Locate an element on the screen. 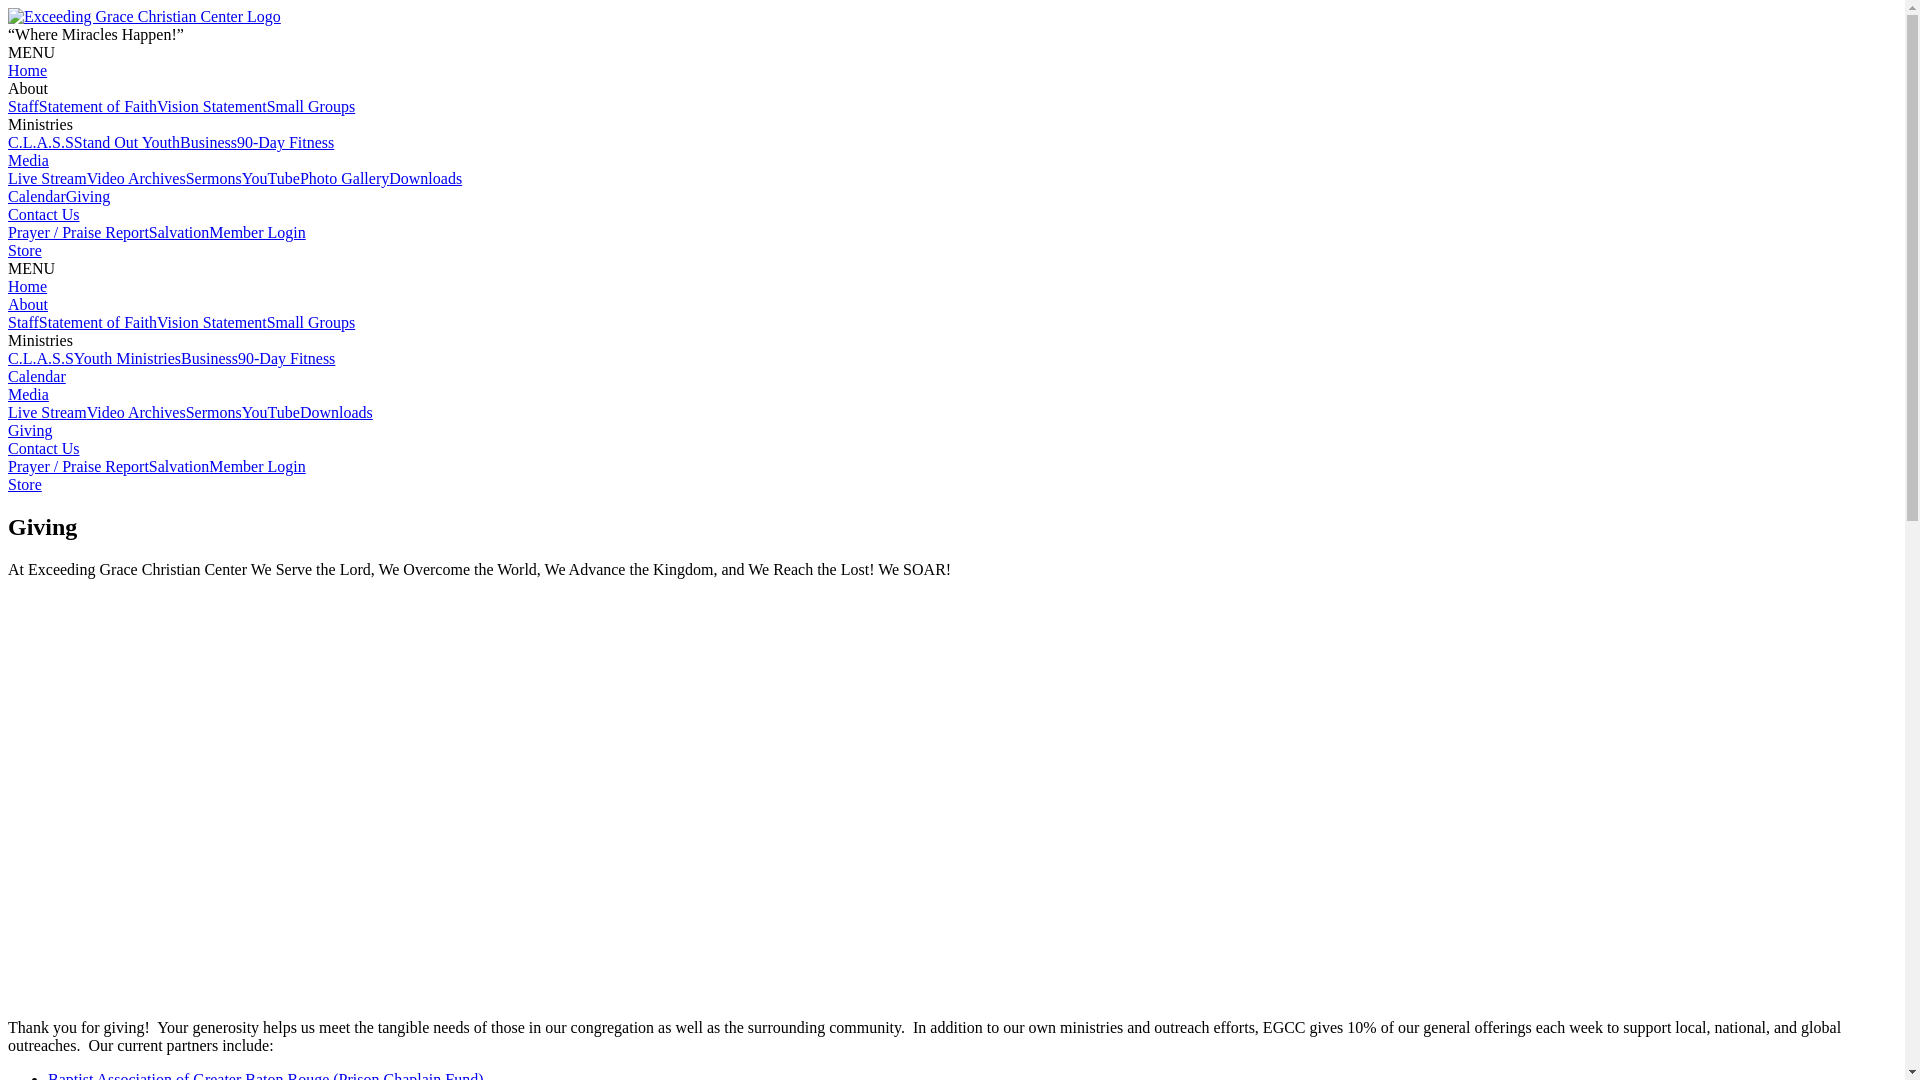  Downloads is located at coordinates (336, 412).